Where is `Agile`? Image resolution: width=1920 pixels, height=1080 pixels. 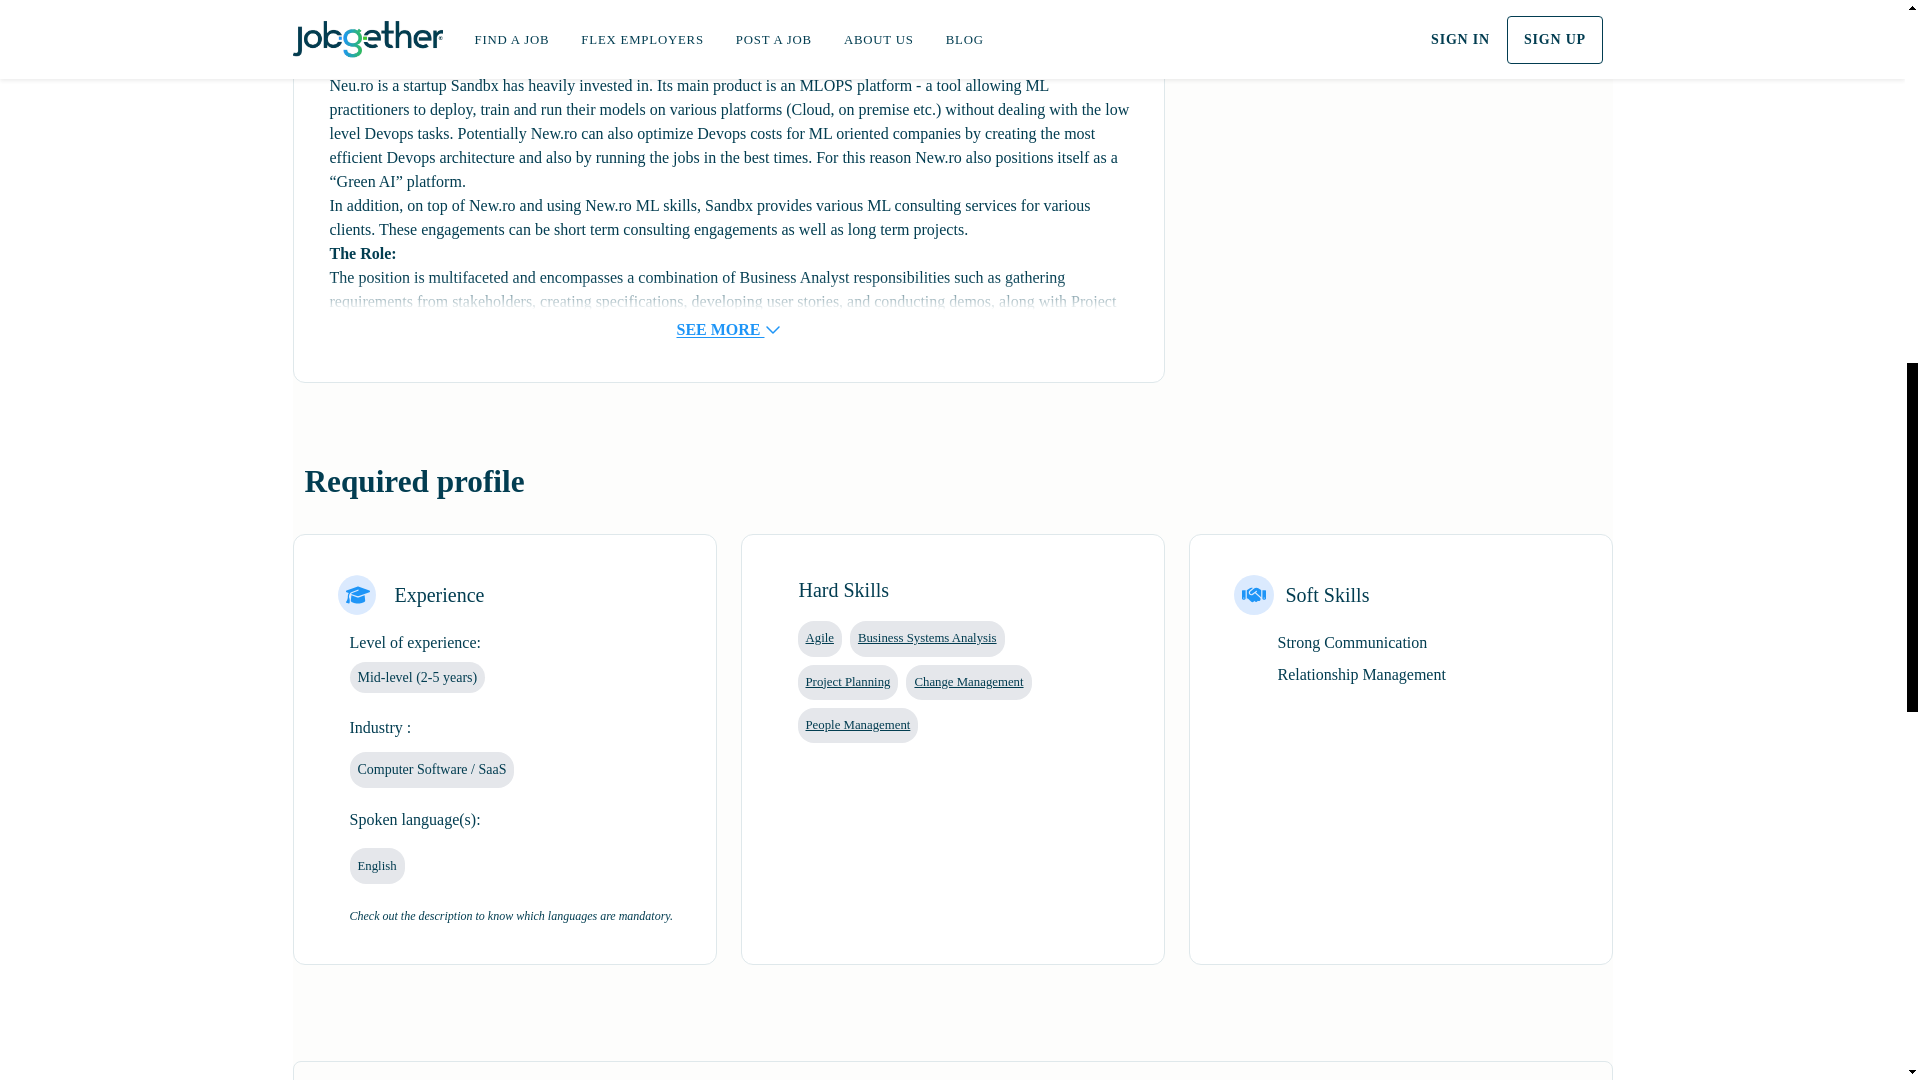
Agile is located at coordinates (820, 638).